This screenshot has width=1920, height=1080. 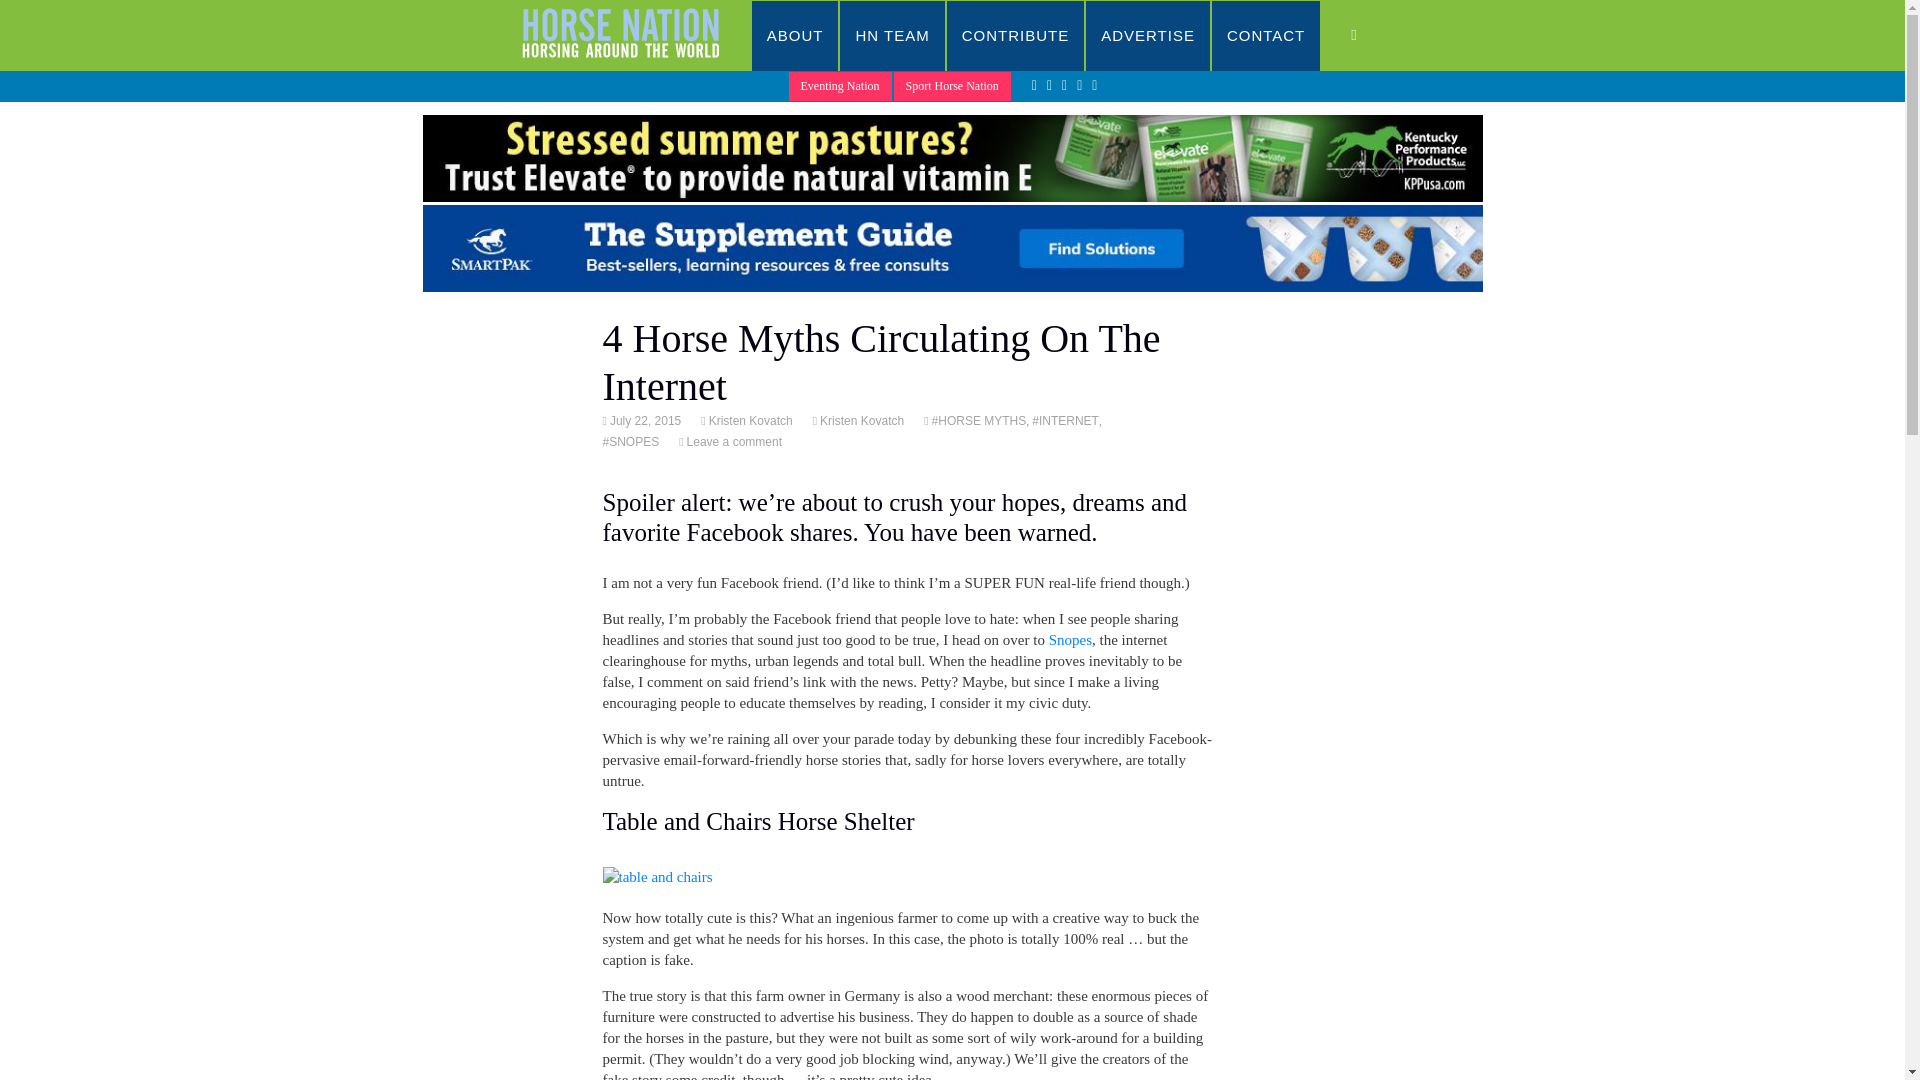 I want to click on Sport Horse Nation, so click(x=952, y=86).